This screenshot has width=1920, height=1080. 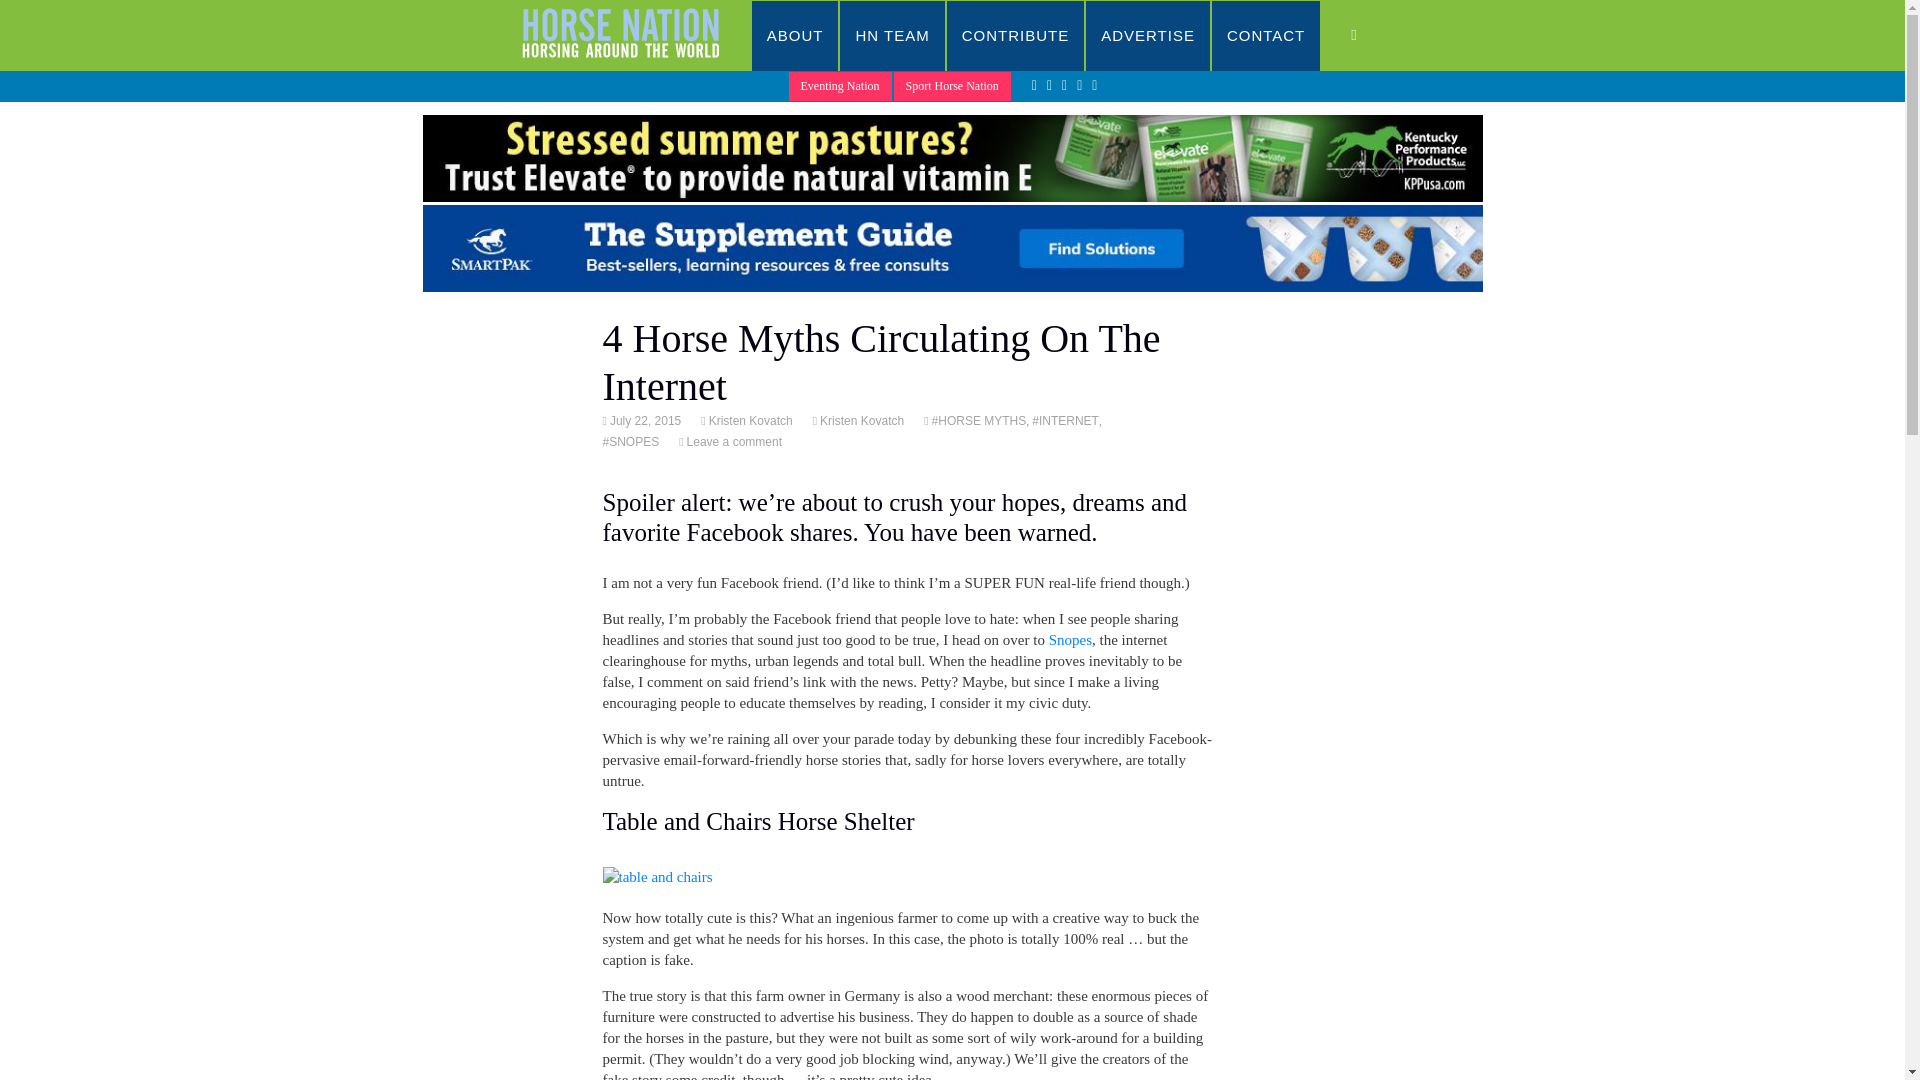 I want to click on Sport Horse Nation, so click(x=952, y=86).